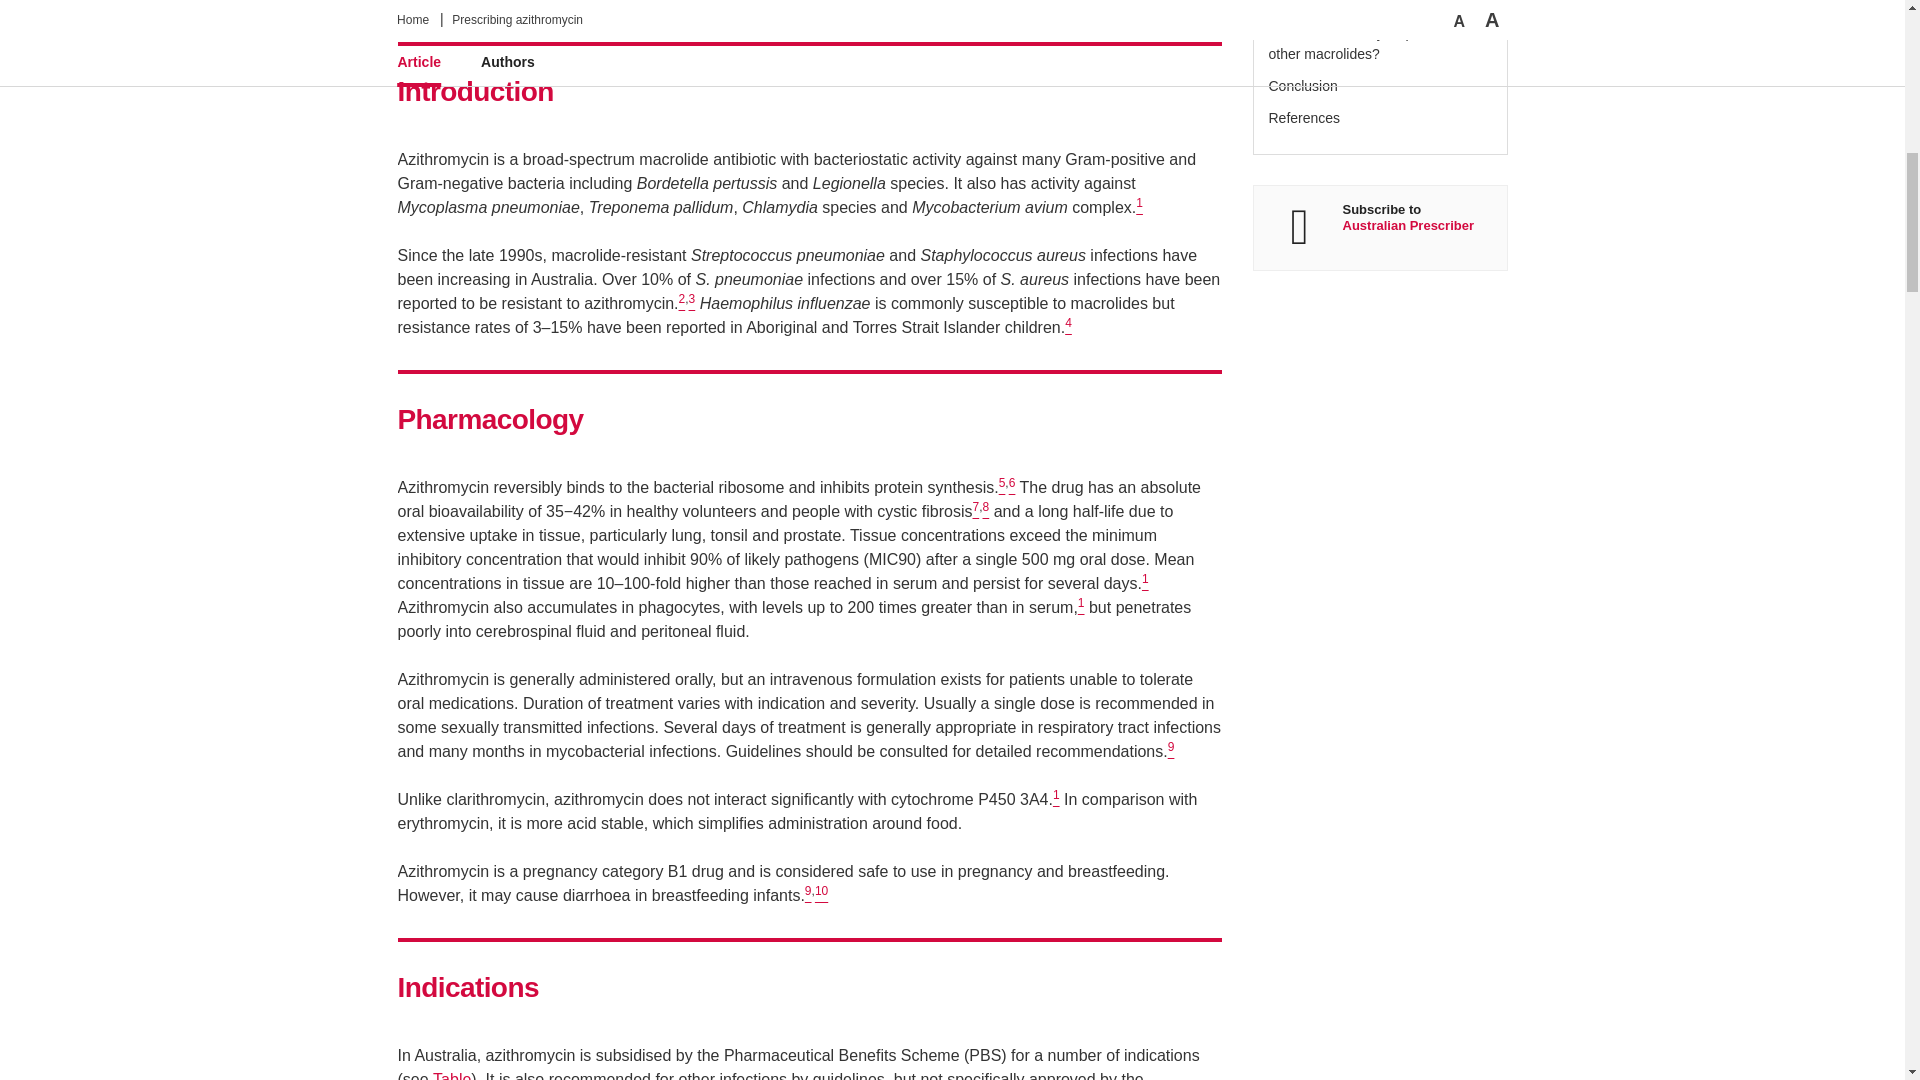  Describe the element at coordinates (808, 894) in the screenshot. I see `9` at that location.